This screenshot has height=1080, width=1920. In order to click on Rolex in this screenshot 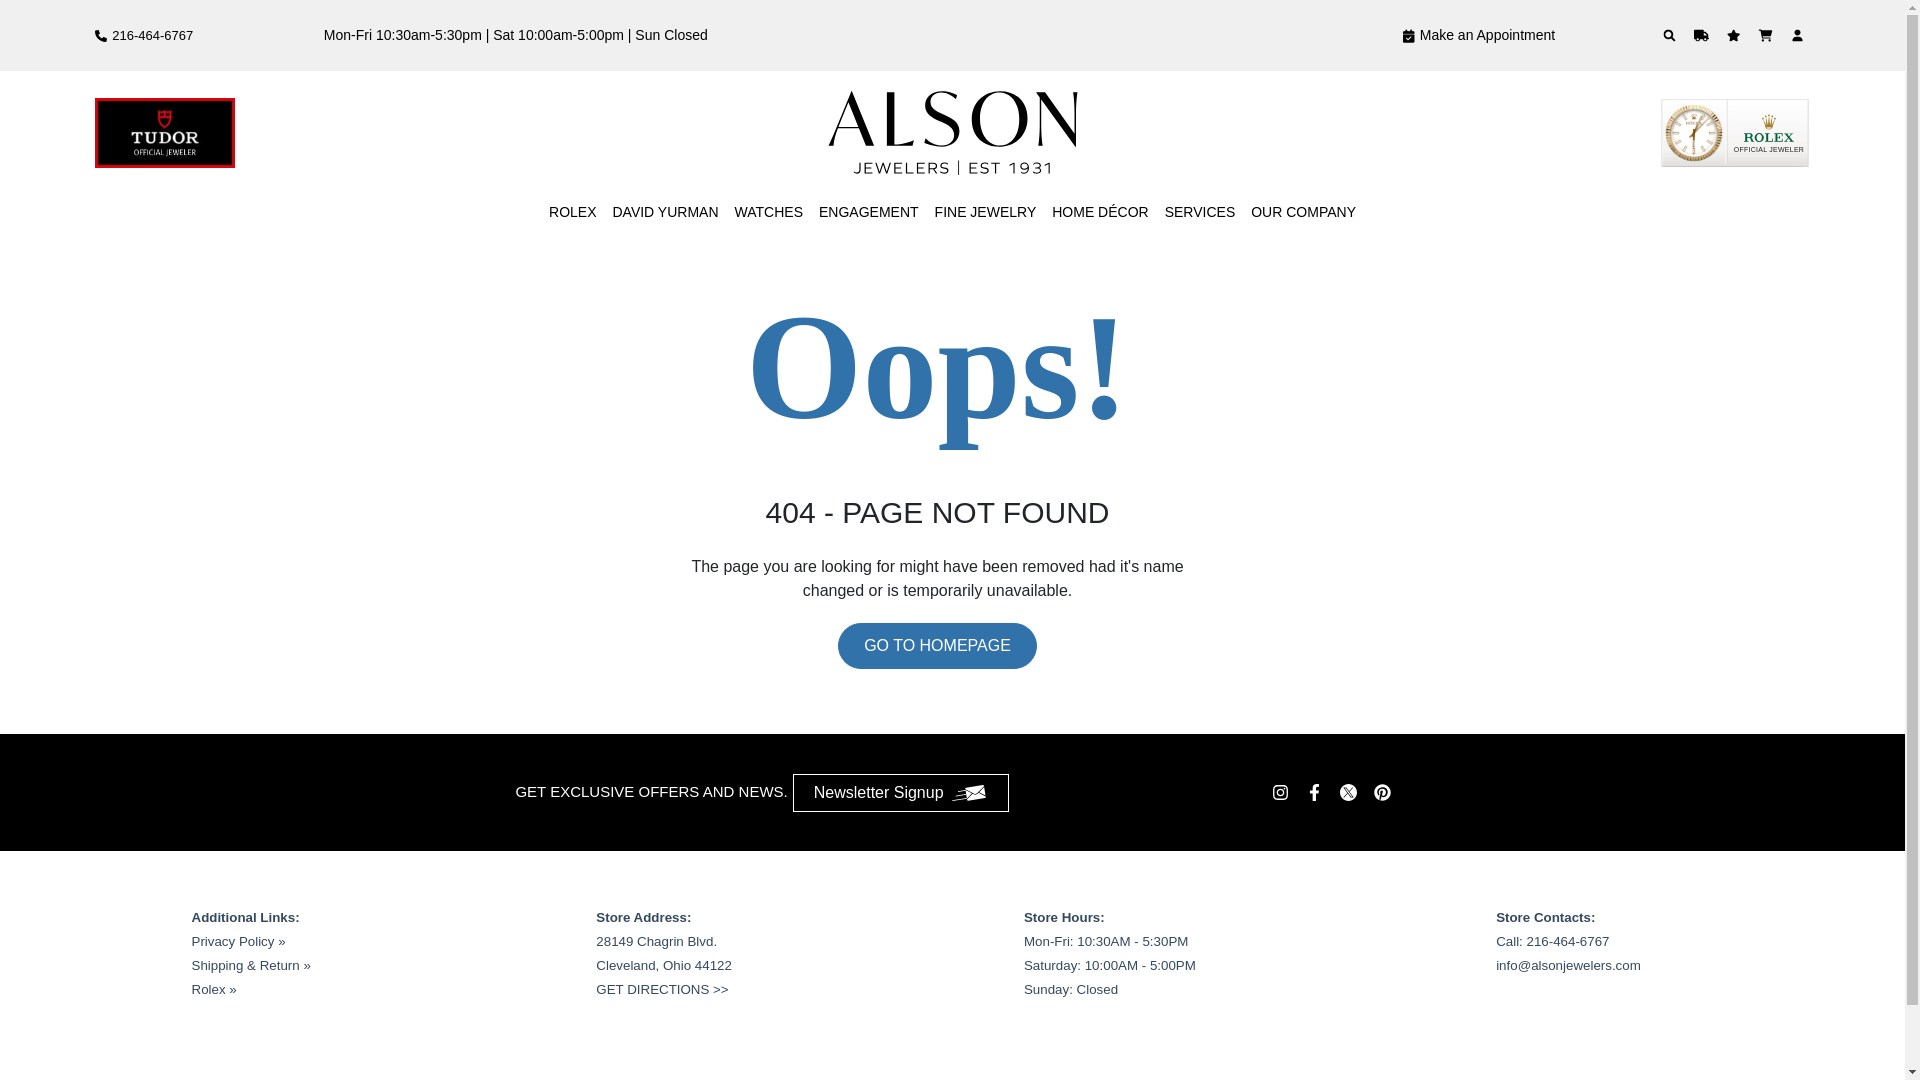, I will do `click(1735, 133)`.